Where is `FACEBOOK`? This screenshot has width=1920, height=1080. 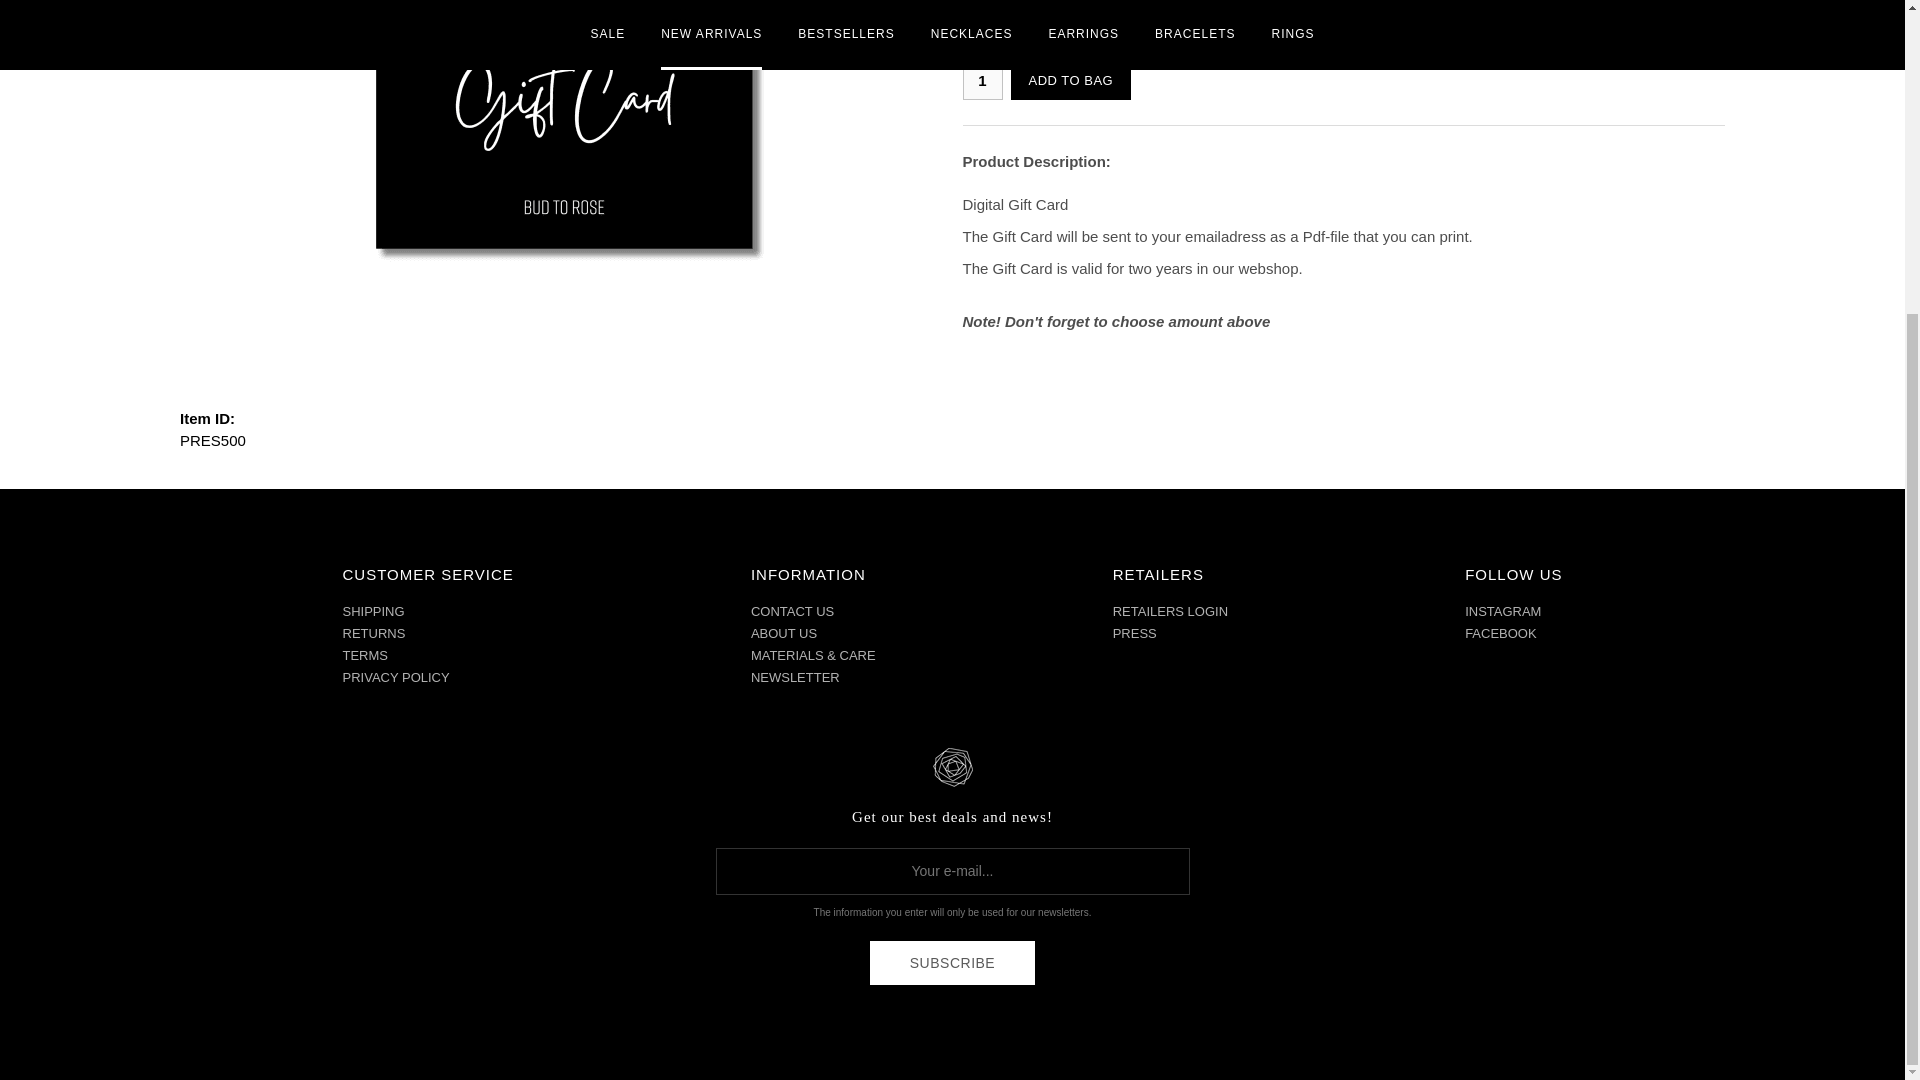
FACEBOOK is located at coordinates (1500, 634).